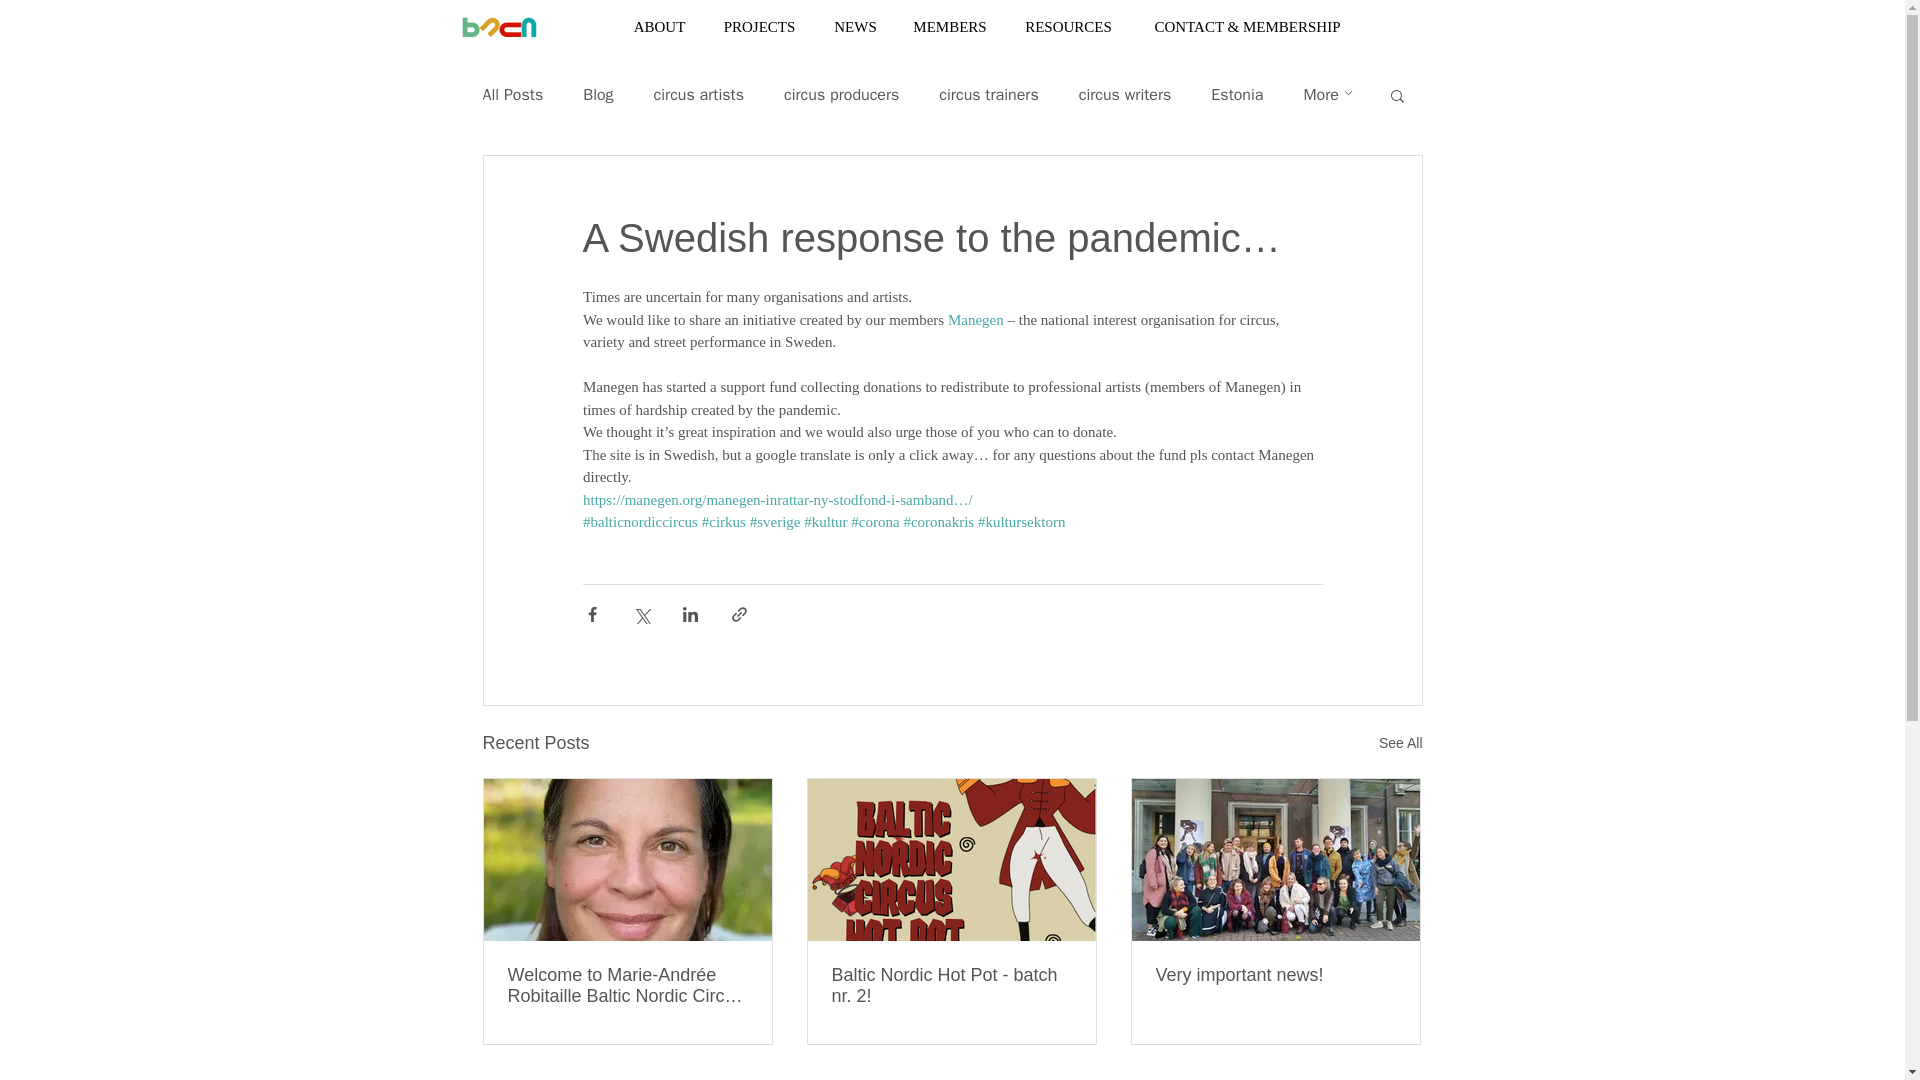 This screenshot has width=1920, height=1080. Describe the element at coordinates (699, 94) in the screenshot. I see `circus artists` at that location.